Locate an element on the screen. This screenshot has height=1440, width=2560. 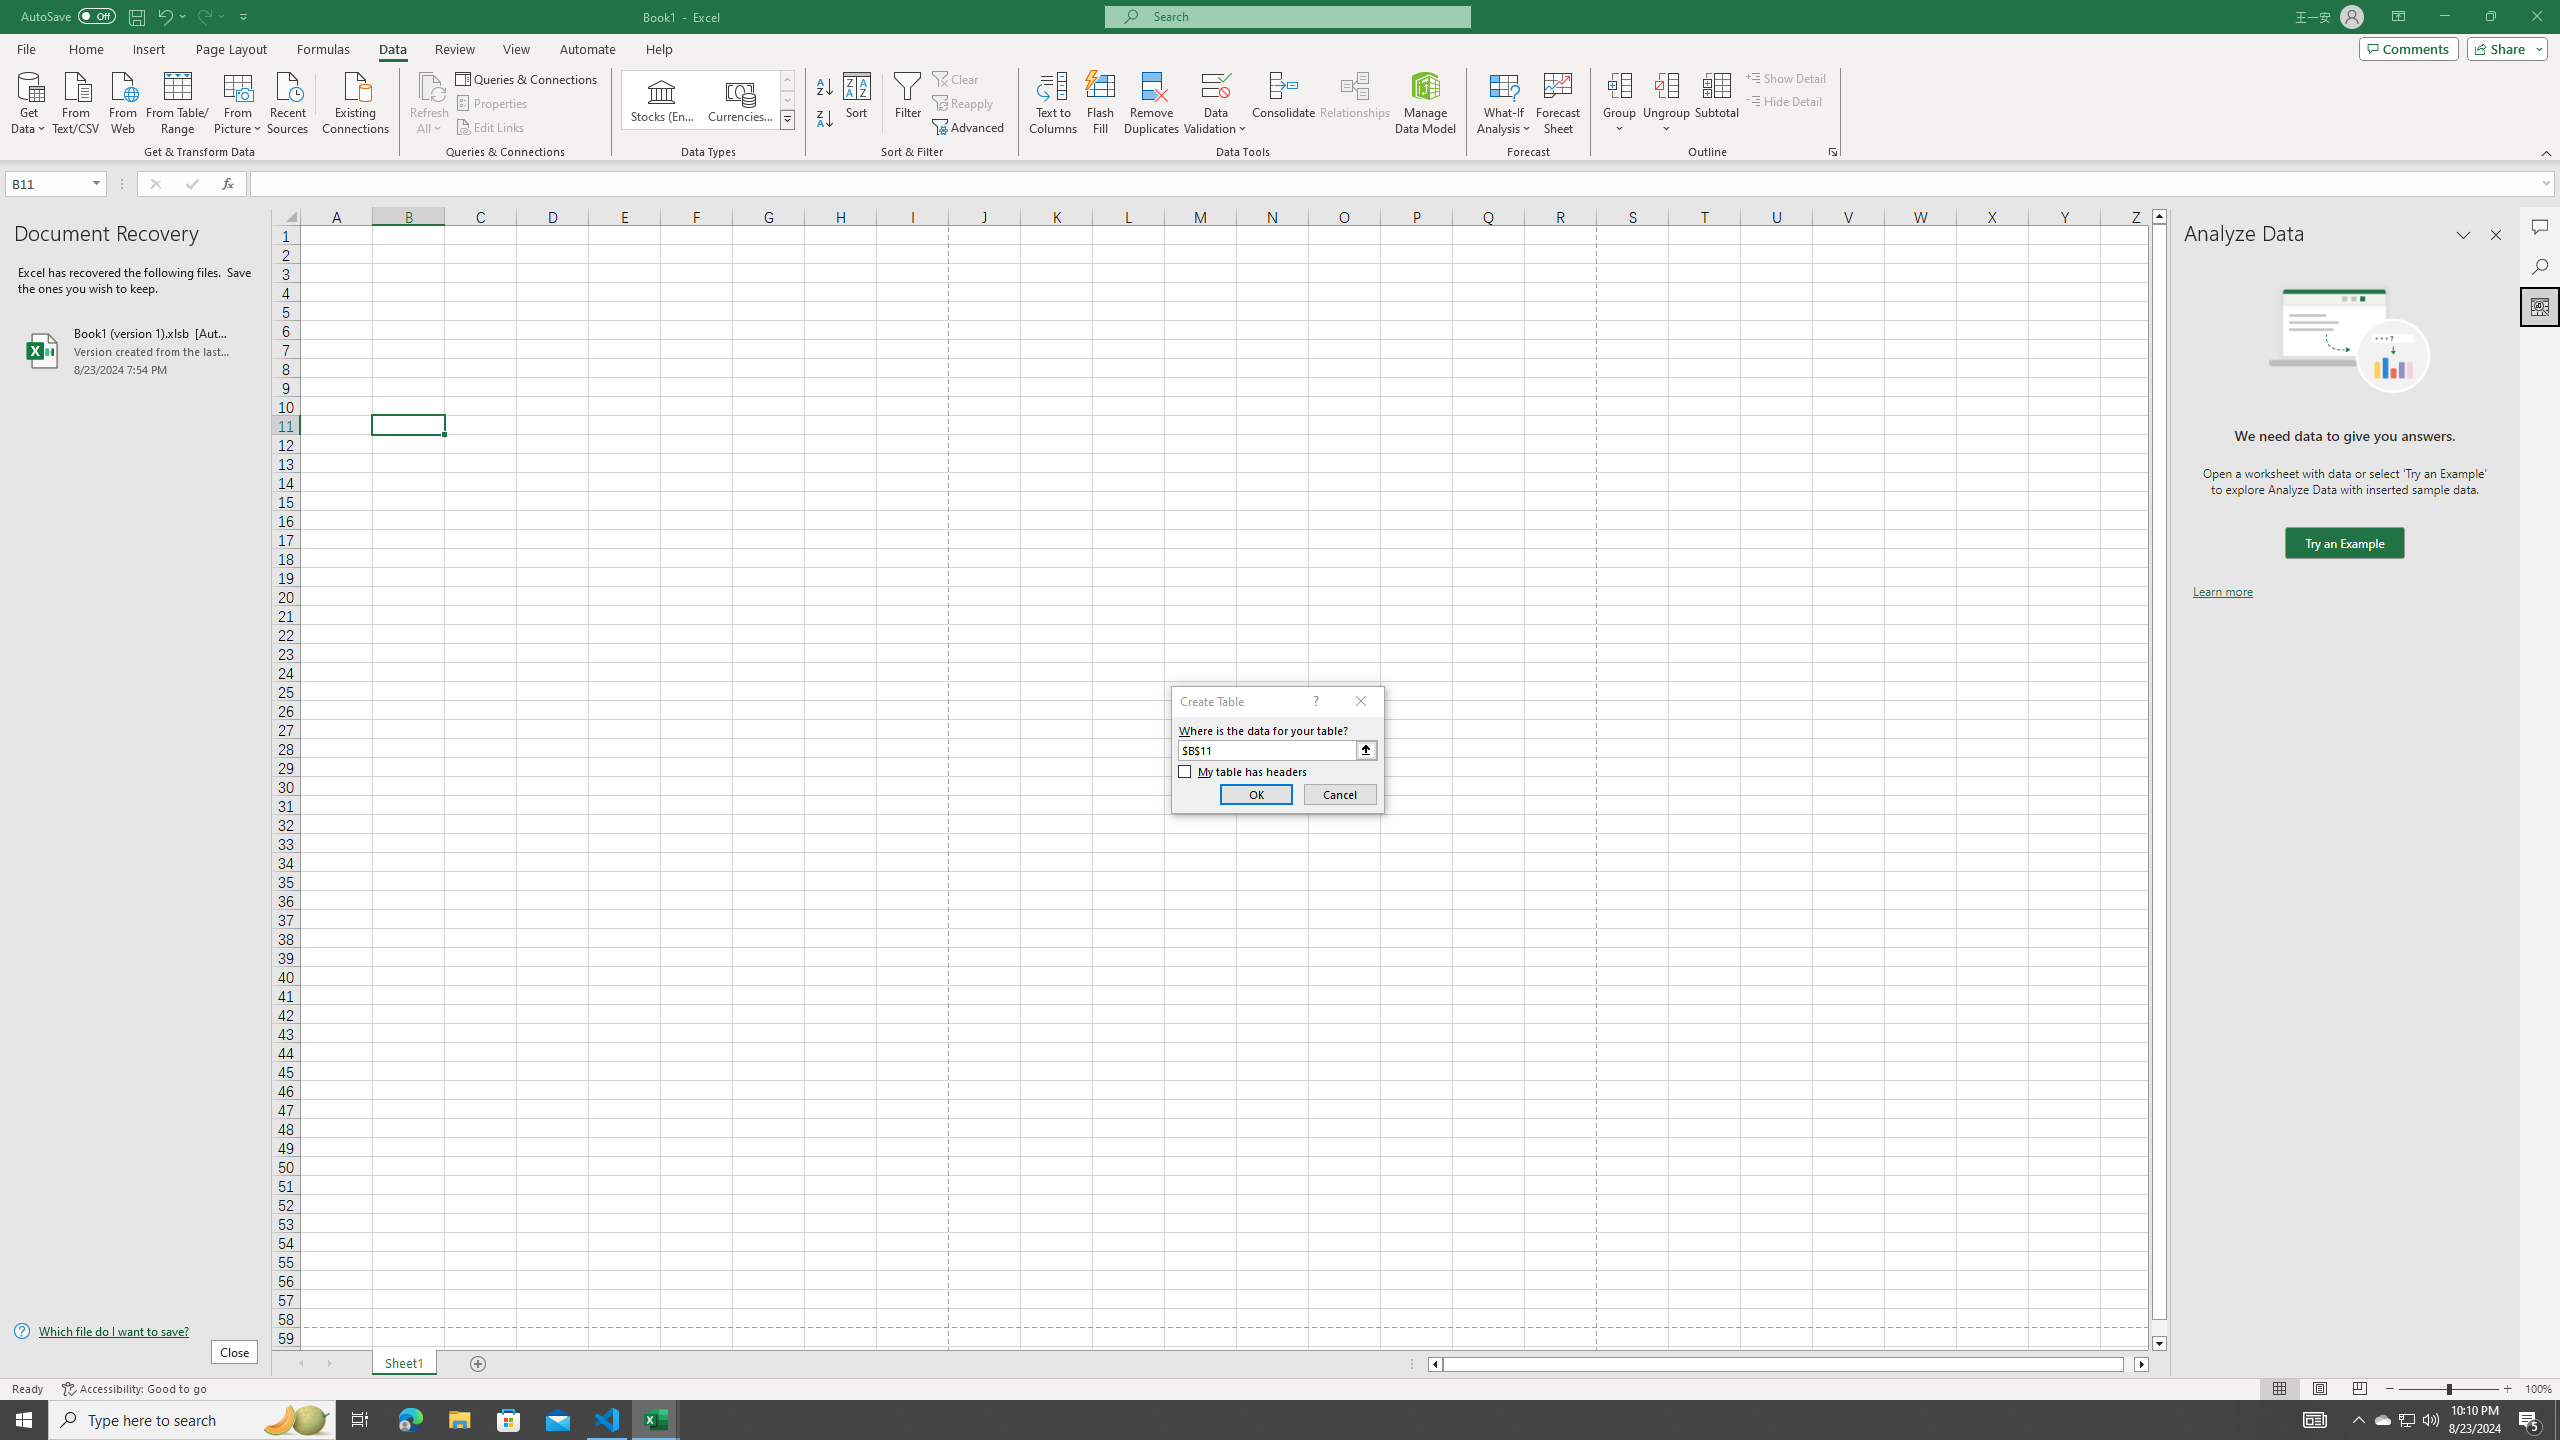
Manage Data Model is located at coordinates (1426, 103).